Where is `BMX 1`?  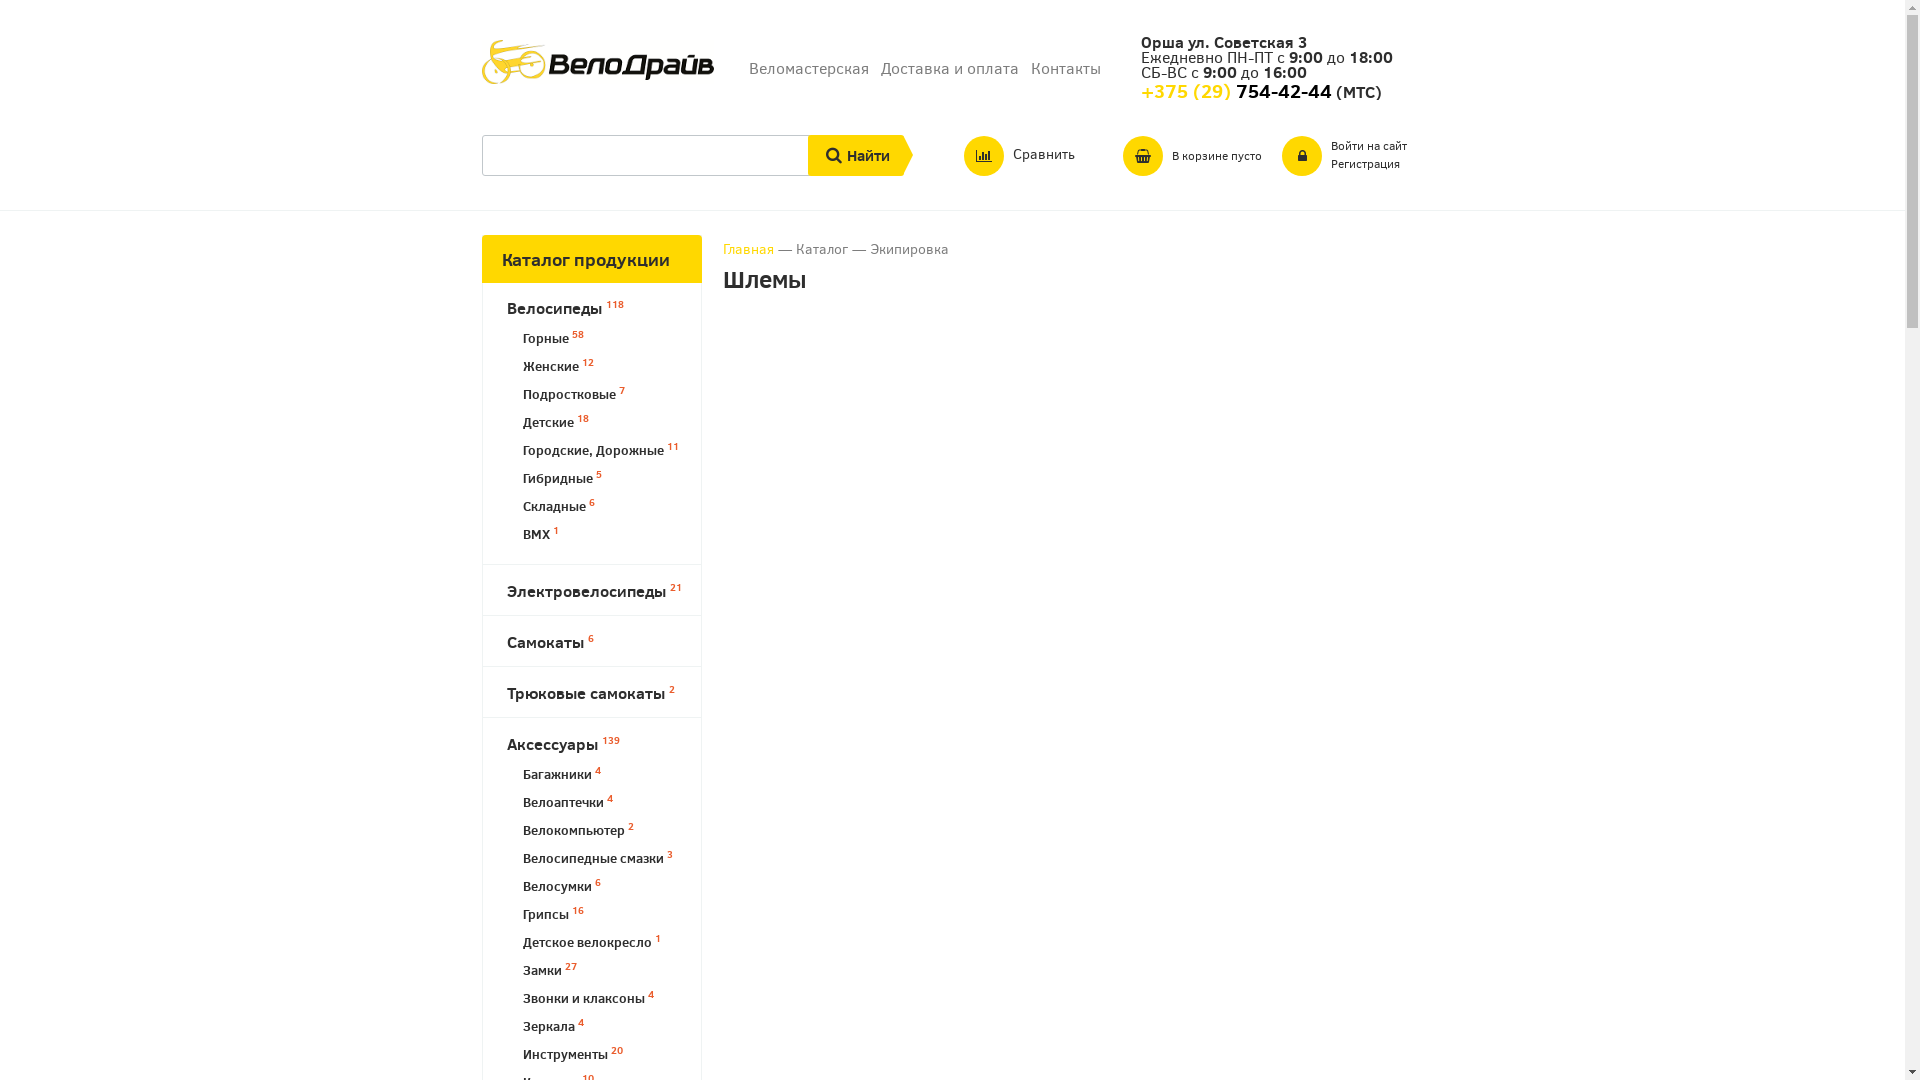
BMX 1 is located at coordinates (608, 534).